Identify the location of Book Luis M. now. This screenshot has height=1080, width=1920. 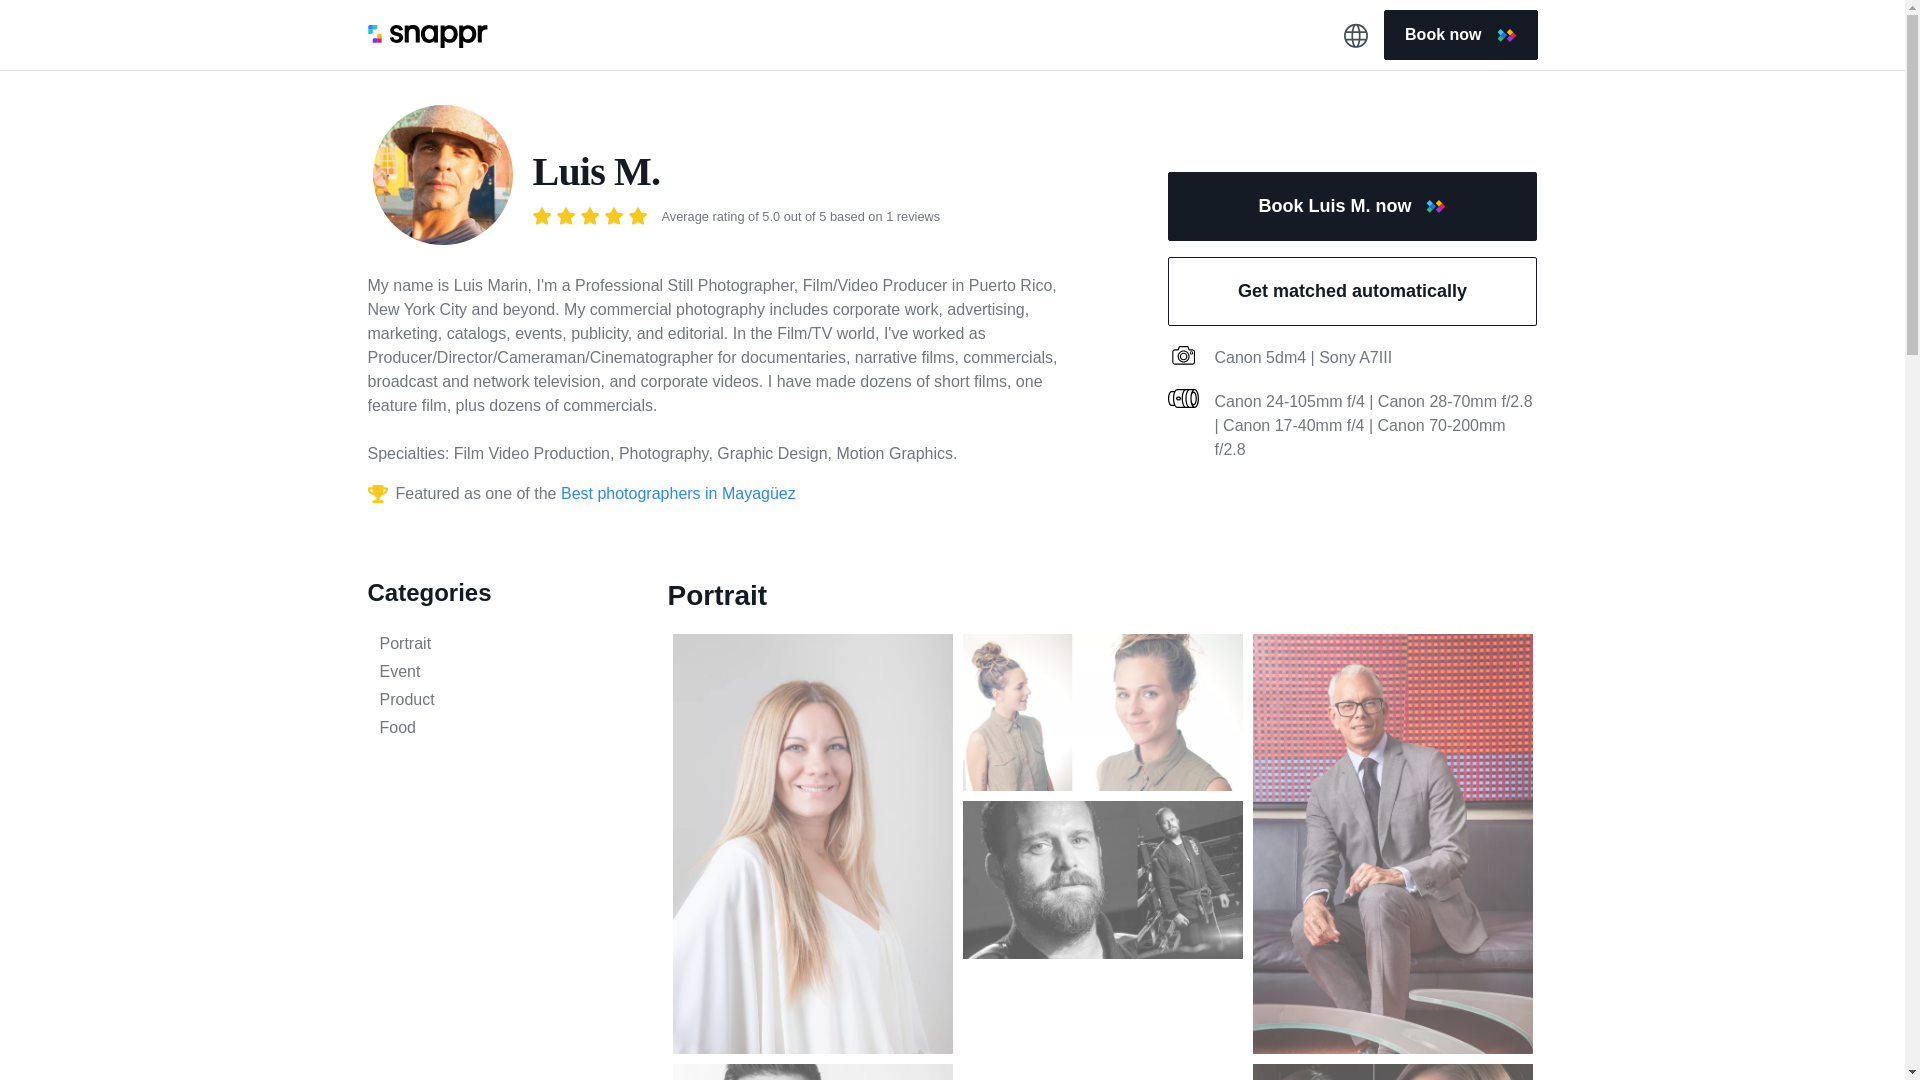
(1352, 206).